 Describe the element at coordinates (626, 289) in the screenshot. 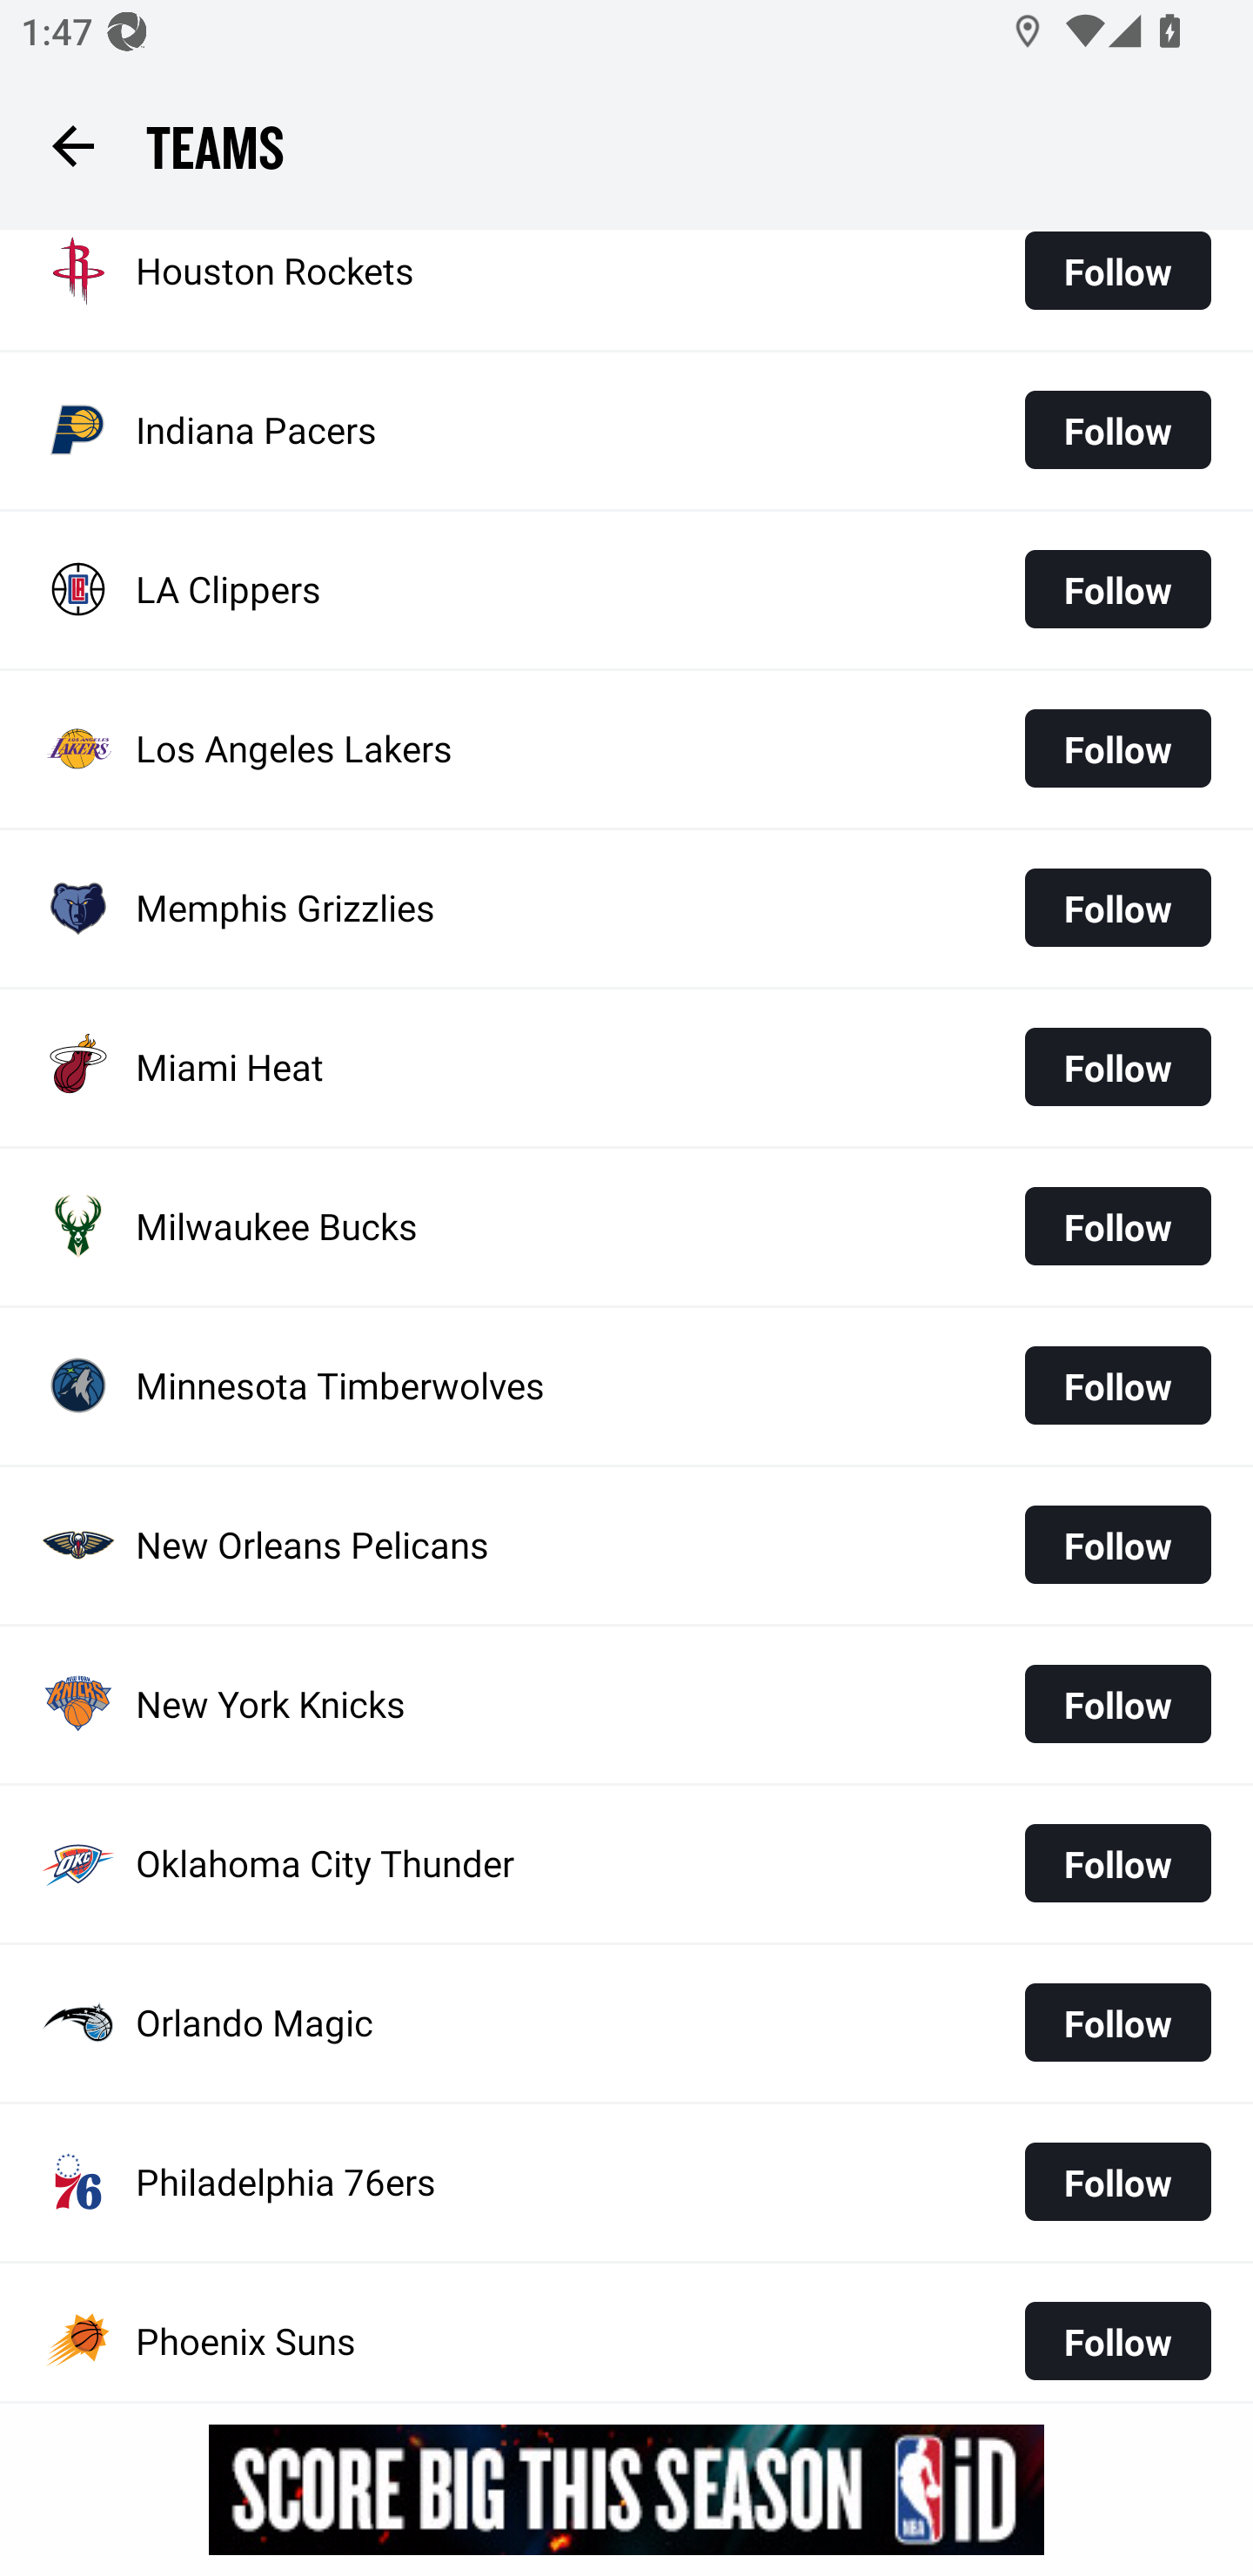

I see `Houston Rockets Follow` at that location.